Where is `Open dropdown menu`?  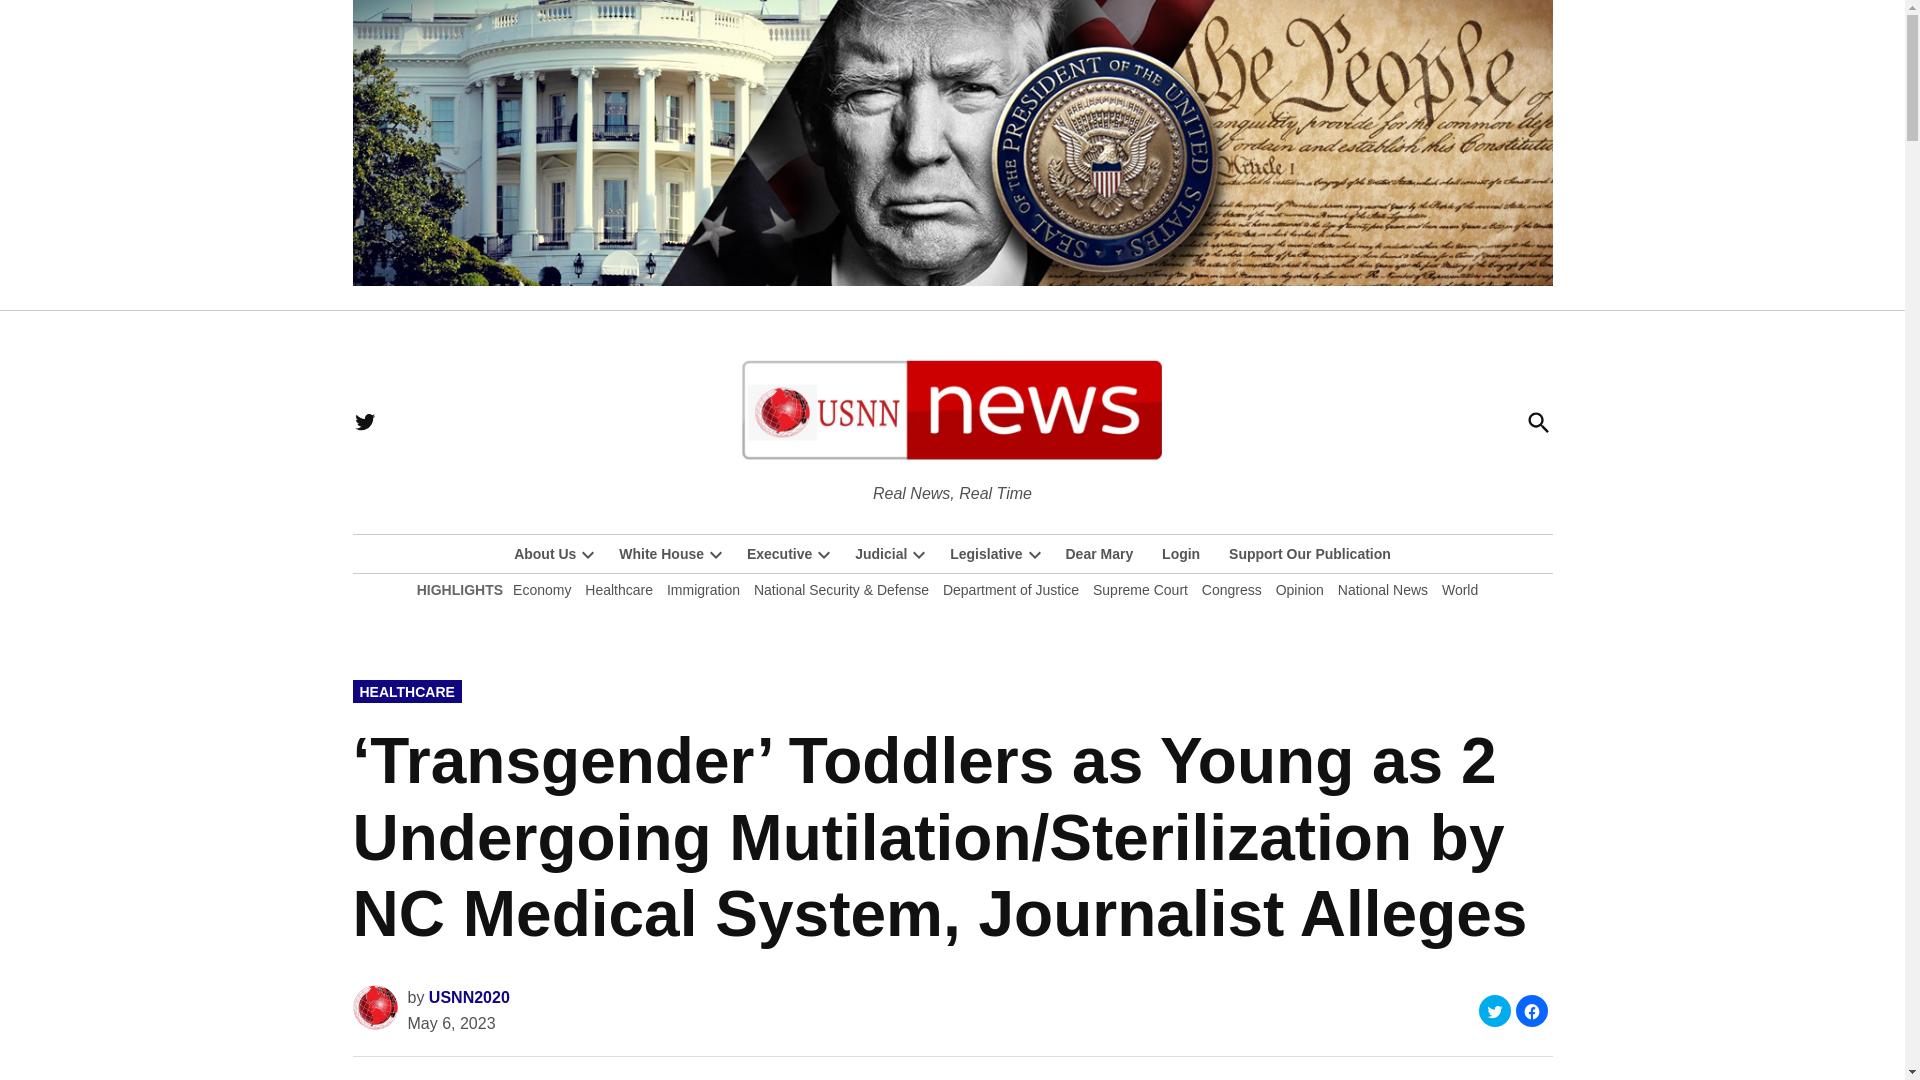 Open dropdown menu is located at coordinates (716, 554).